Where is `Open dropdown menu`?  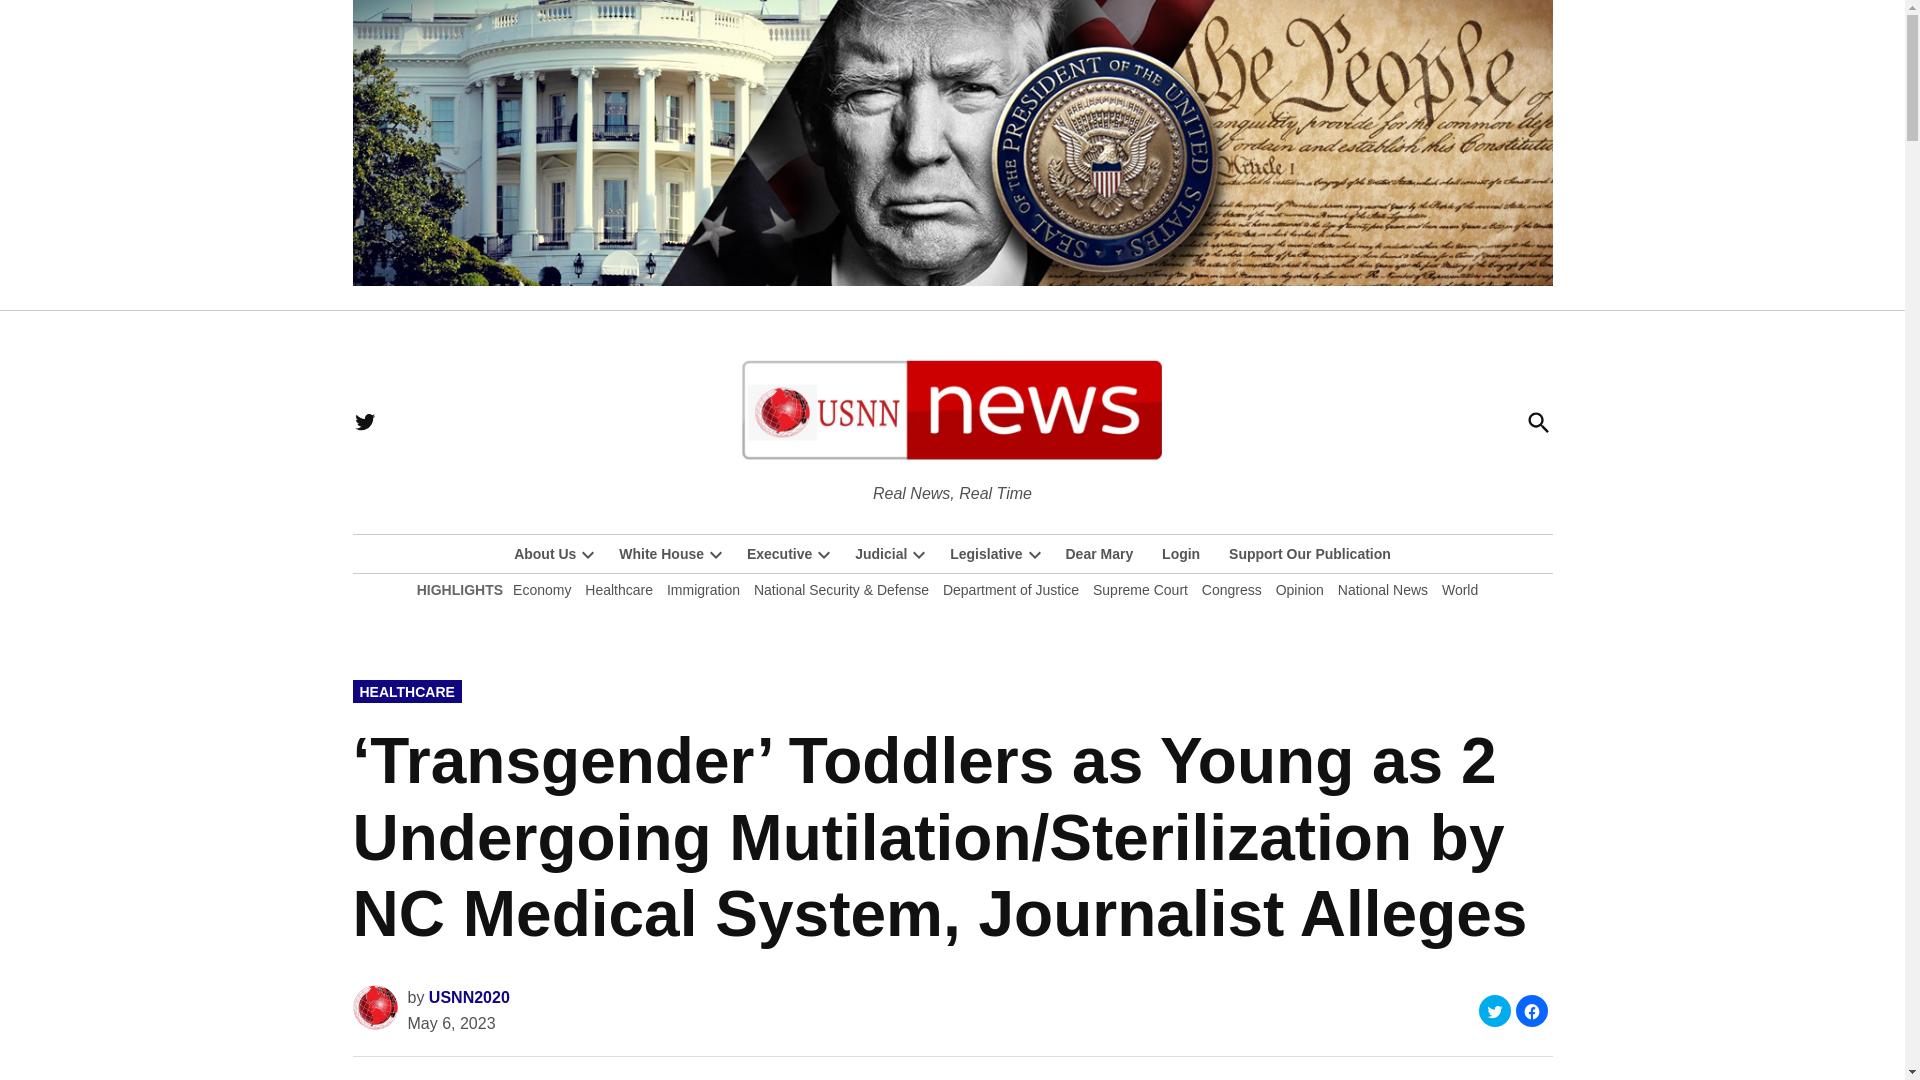 Open dropdown menu is located at coordinates (716, 554).